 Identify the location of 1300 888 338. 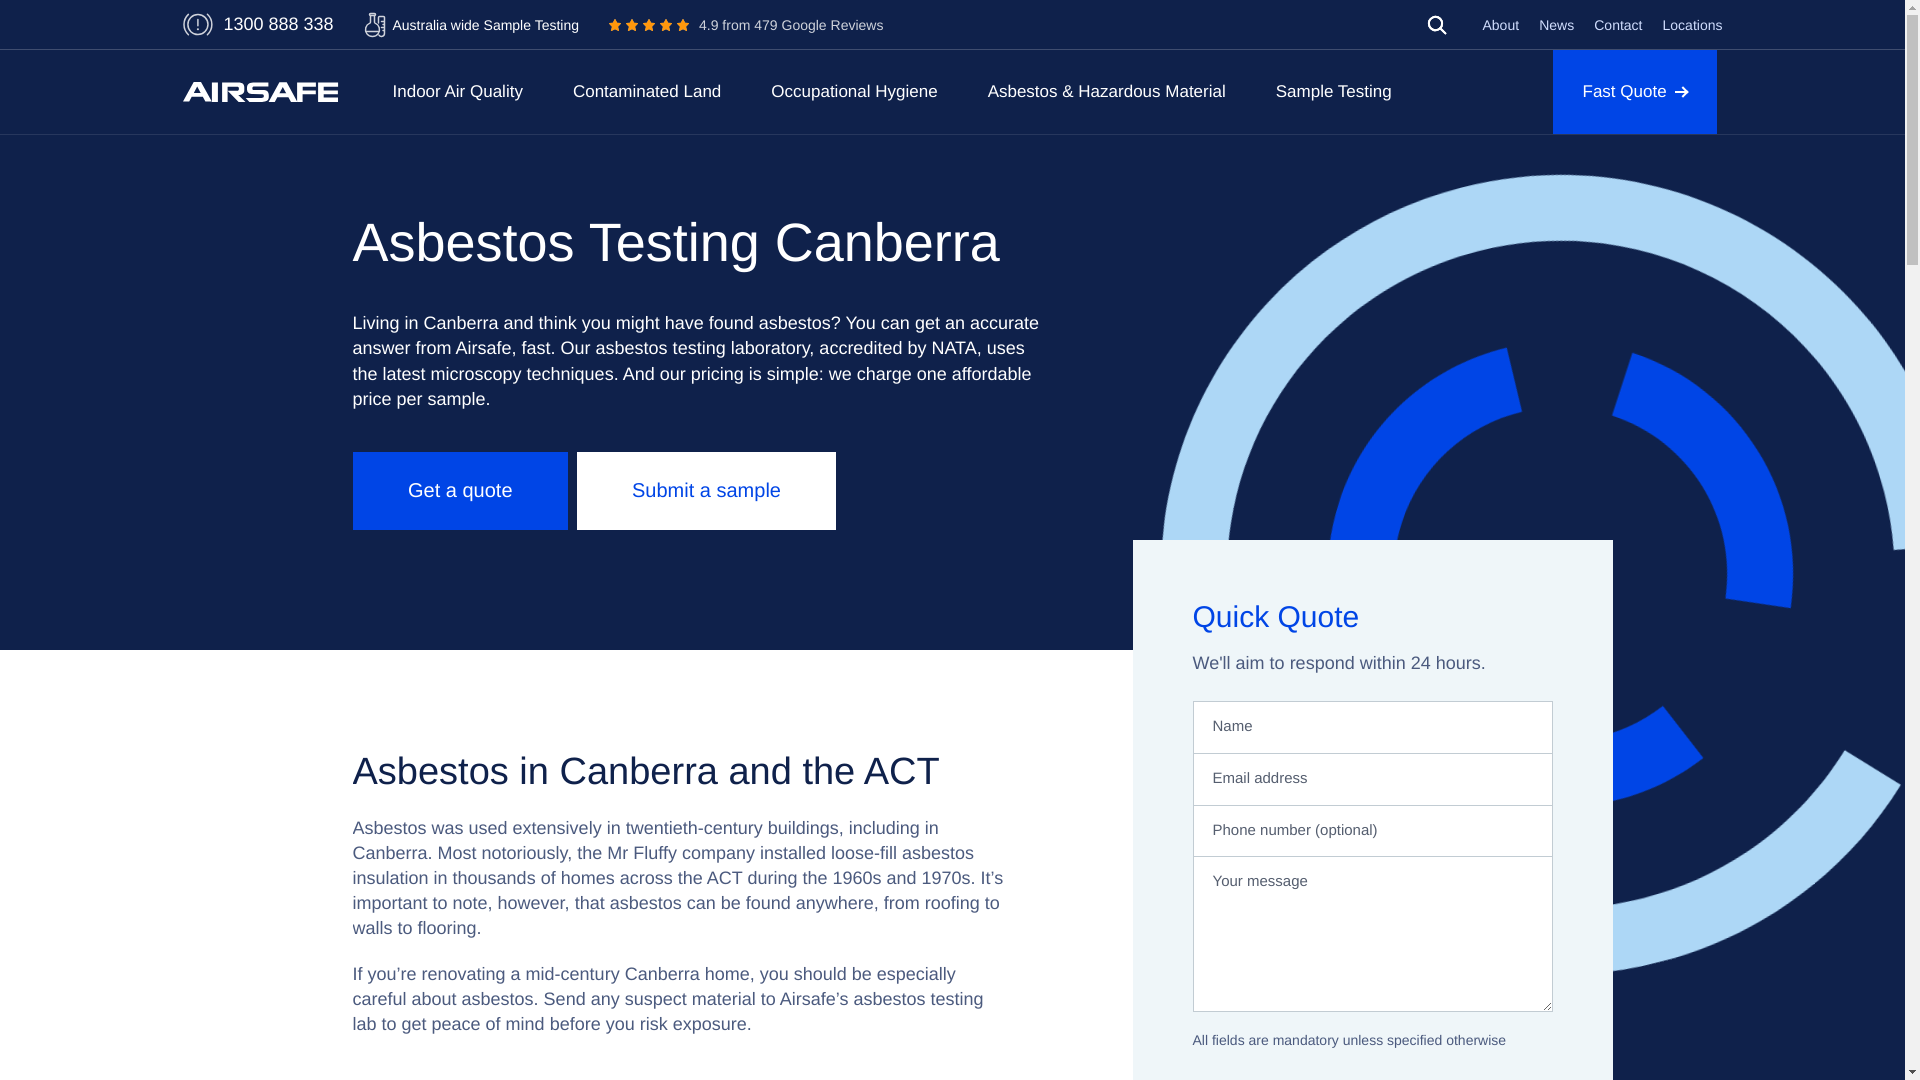
(277, 24).